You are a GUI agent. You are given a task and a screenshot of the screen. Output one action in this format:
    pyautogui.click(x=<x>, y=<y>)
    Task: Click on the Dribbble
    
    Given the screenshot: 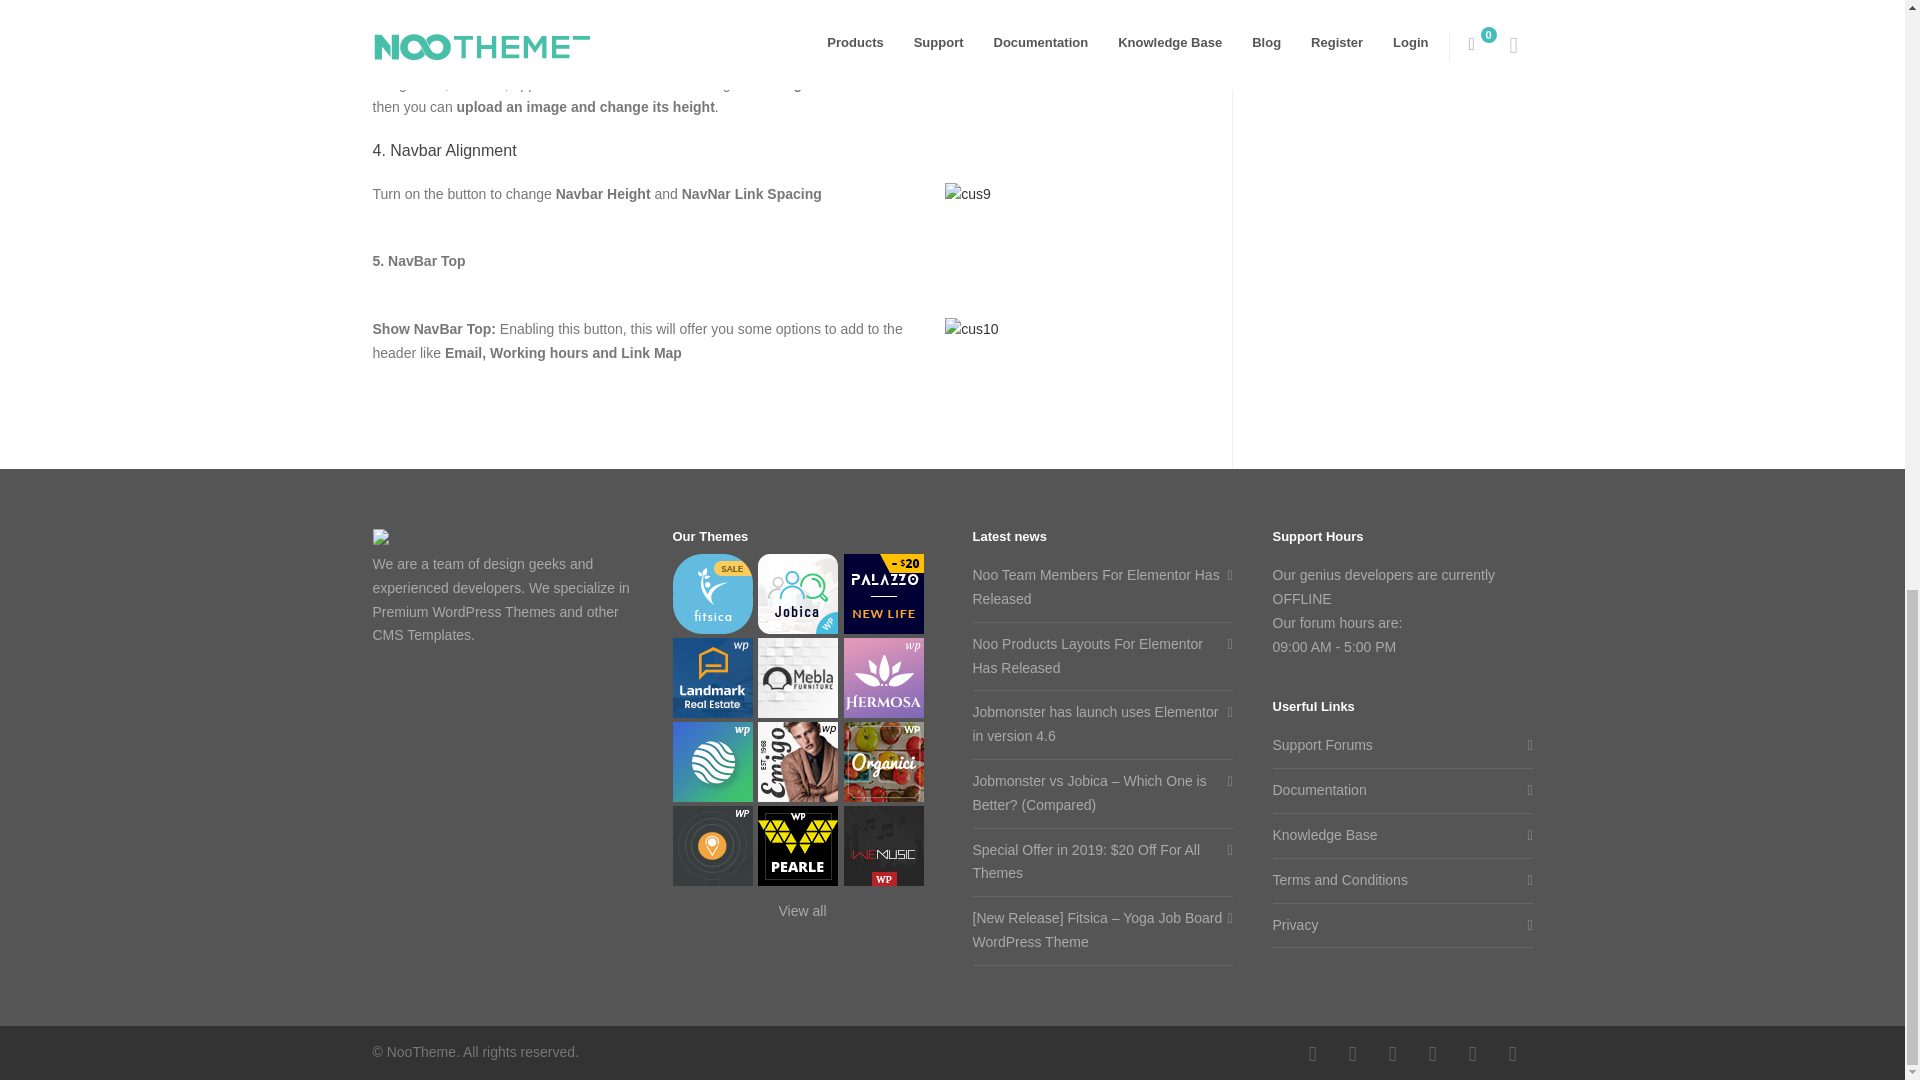 What is the action you would take?
    pyautogui.click(x=1312, y=1053)
    